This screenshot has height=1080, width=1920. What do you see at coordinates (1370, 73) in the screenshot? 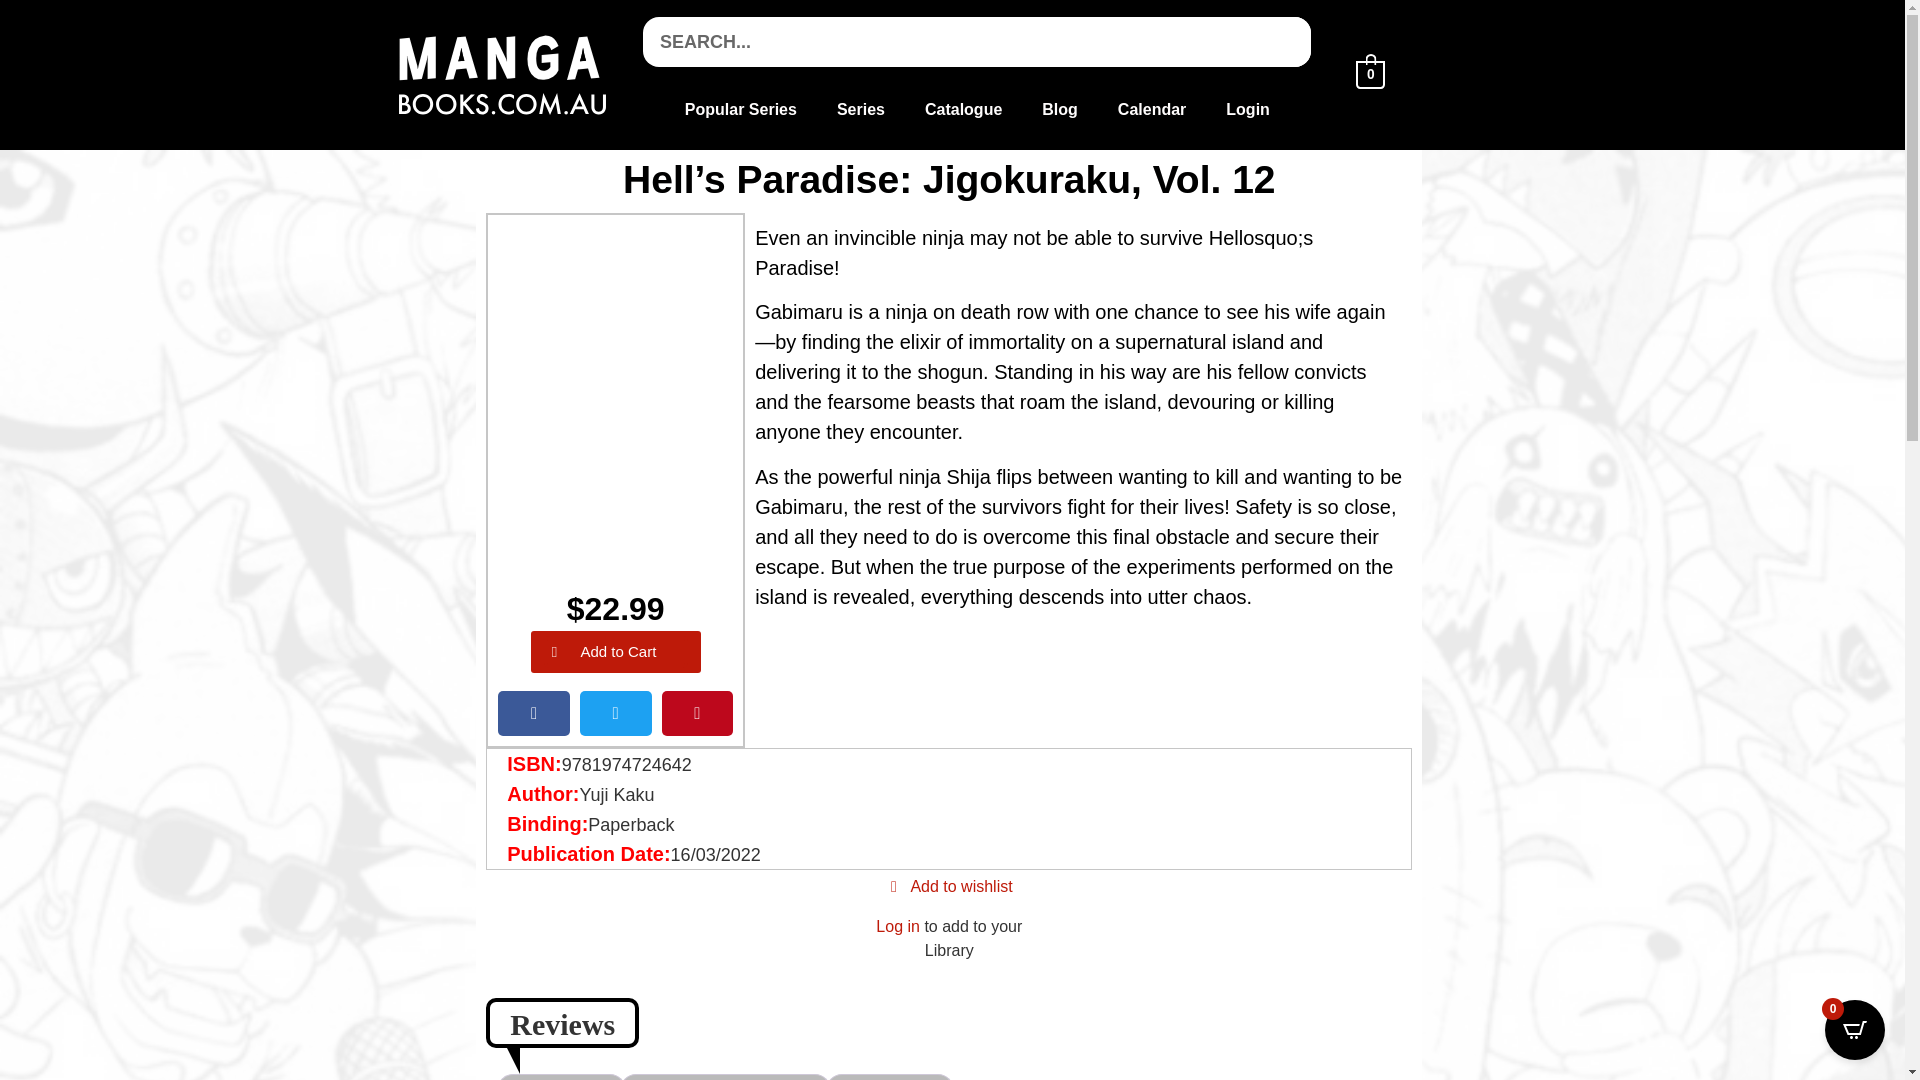
I see `View your shopping cart` at bounding box center [1370, 73].